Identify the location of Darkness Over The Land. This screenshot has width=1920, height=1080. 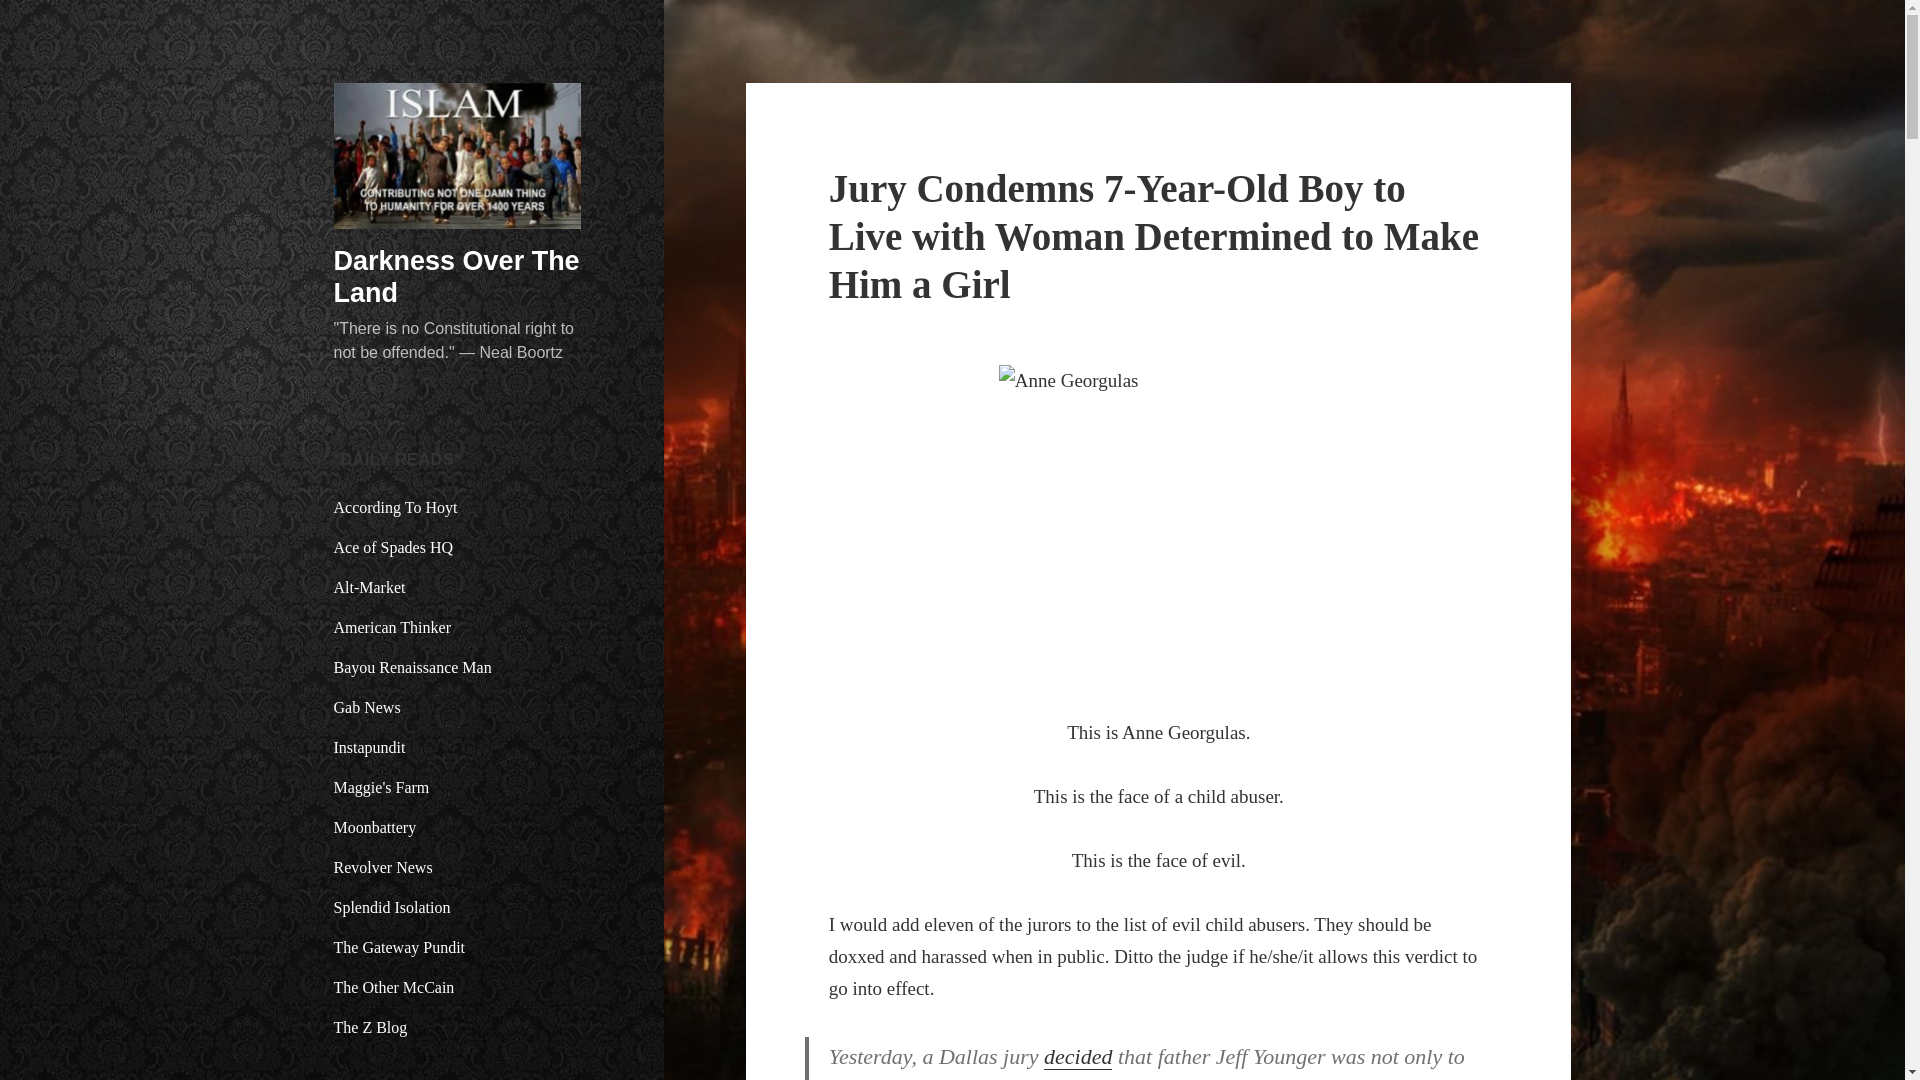
(456, 276).